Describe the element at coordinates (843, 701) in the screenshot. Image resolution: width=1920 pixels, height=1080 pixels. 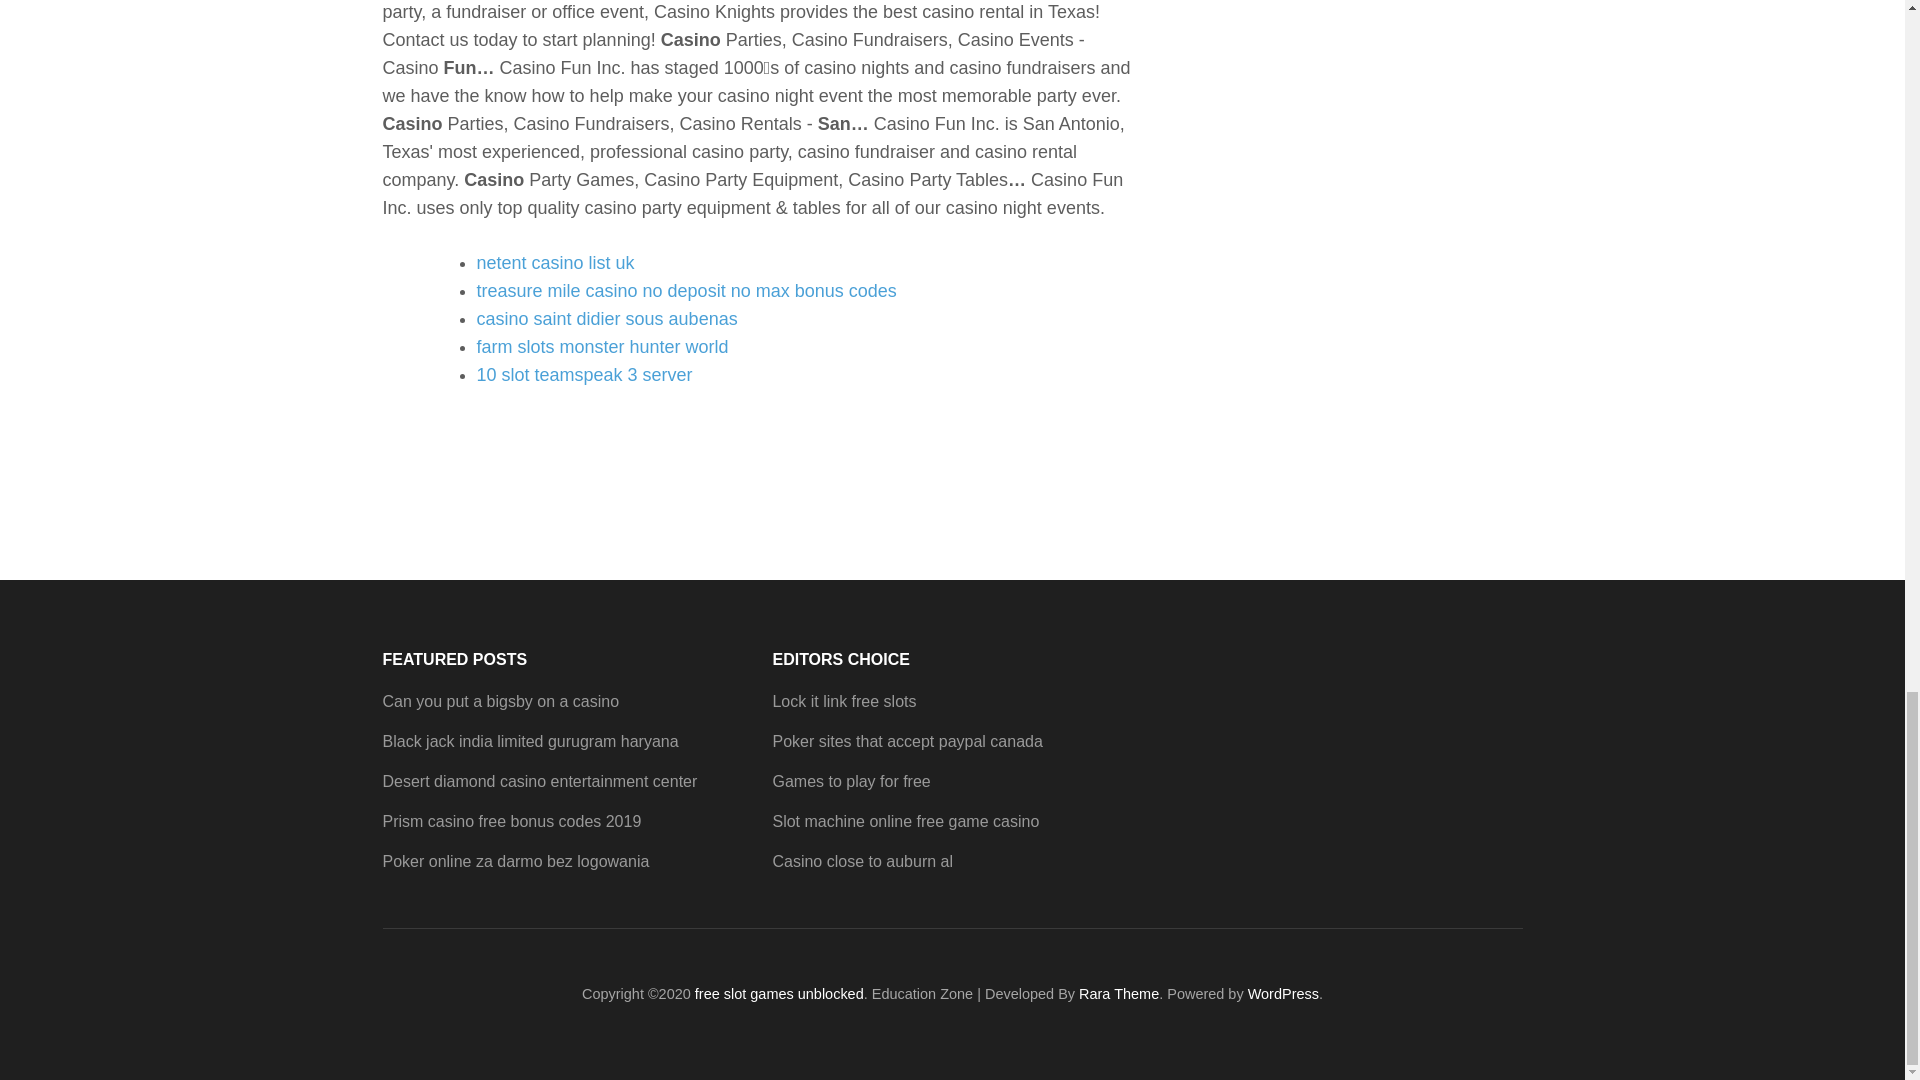
I see `Lock it link free slots` at that location.